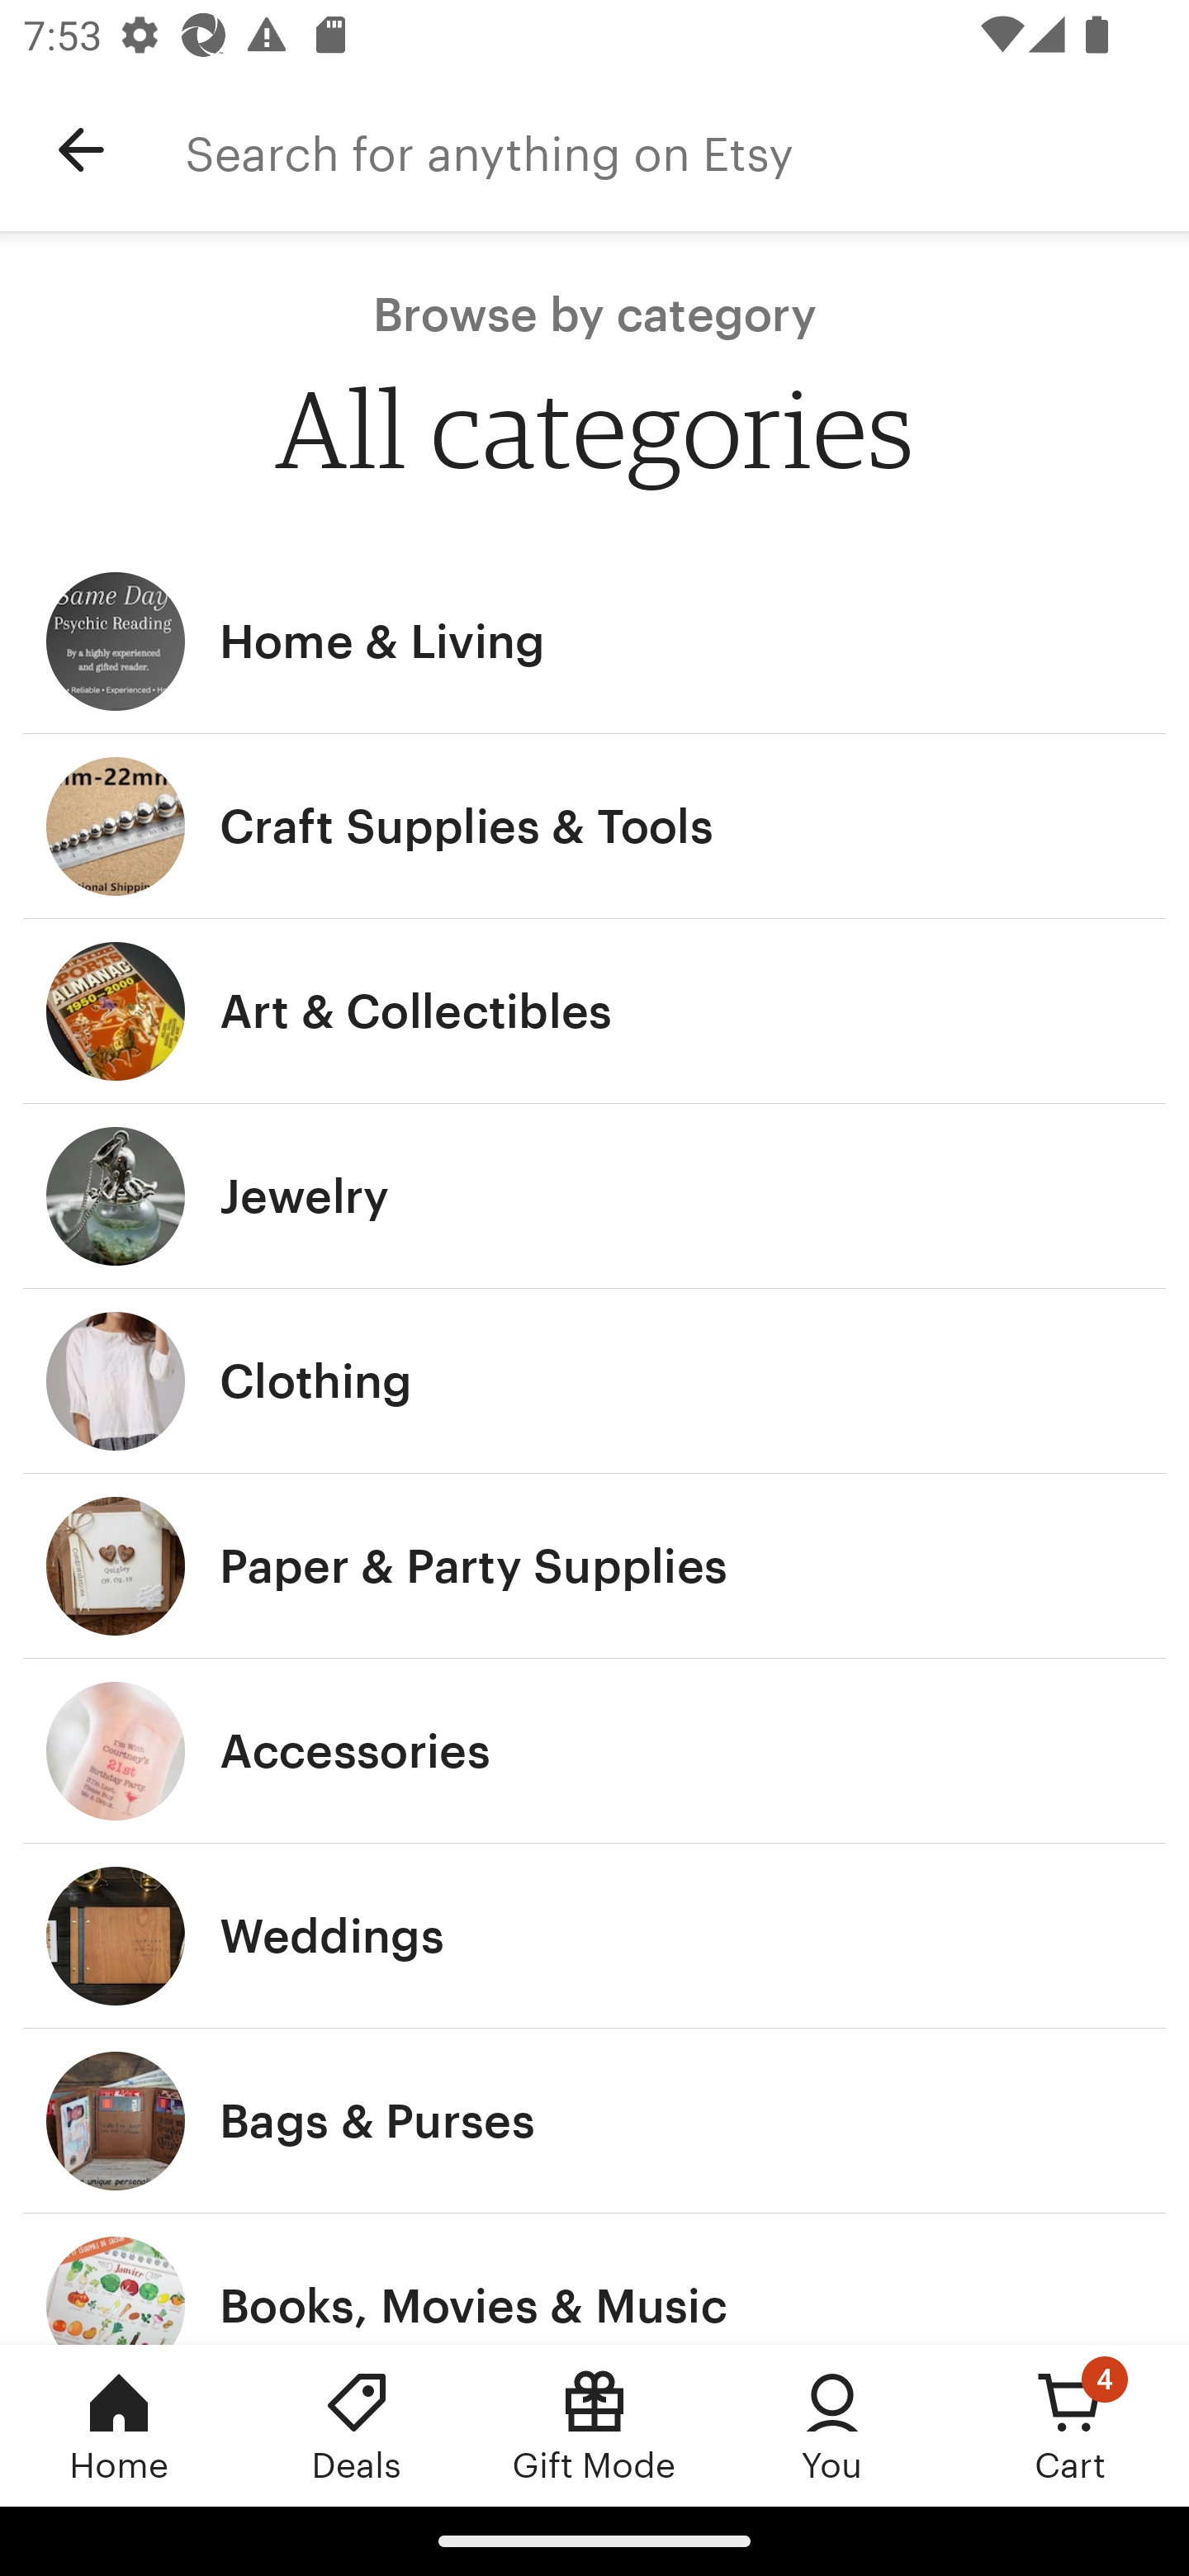  What do you see at coordinates (1070, 2425) in the screenshot?
I see `Cart, 4 new notifications Cart` at bounding box center [1070, 2425].